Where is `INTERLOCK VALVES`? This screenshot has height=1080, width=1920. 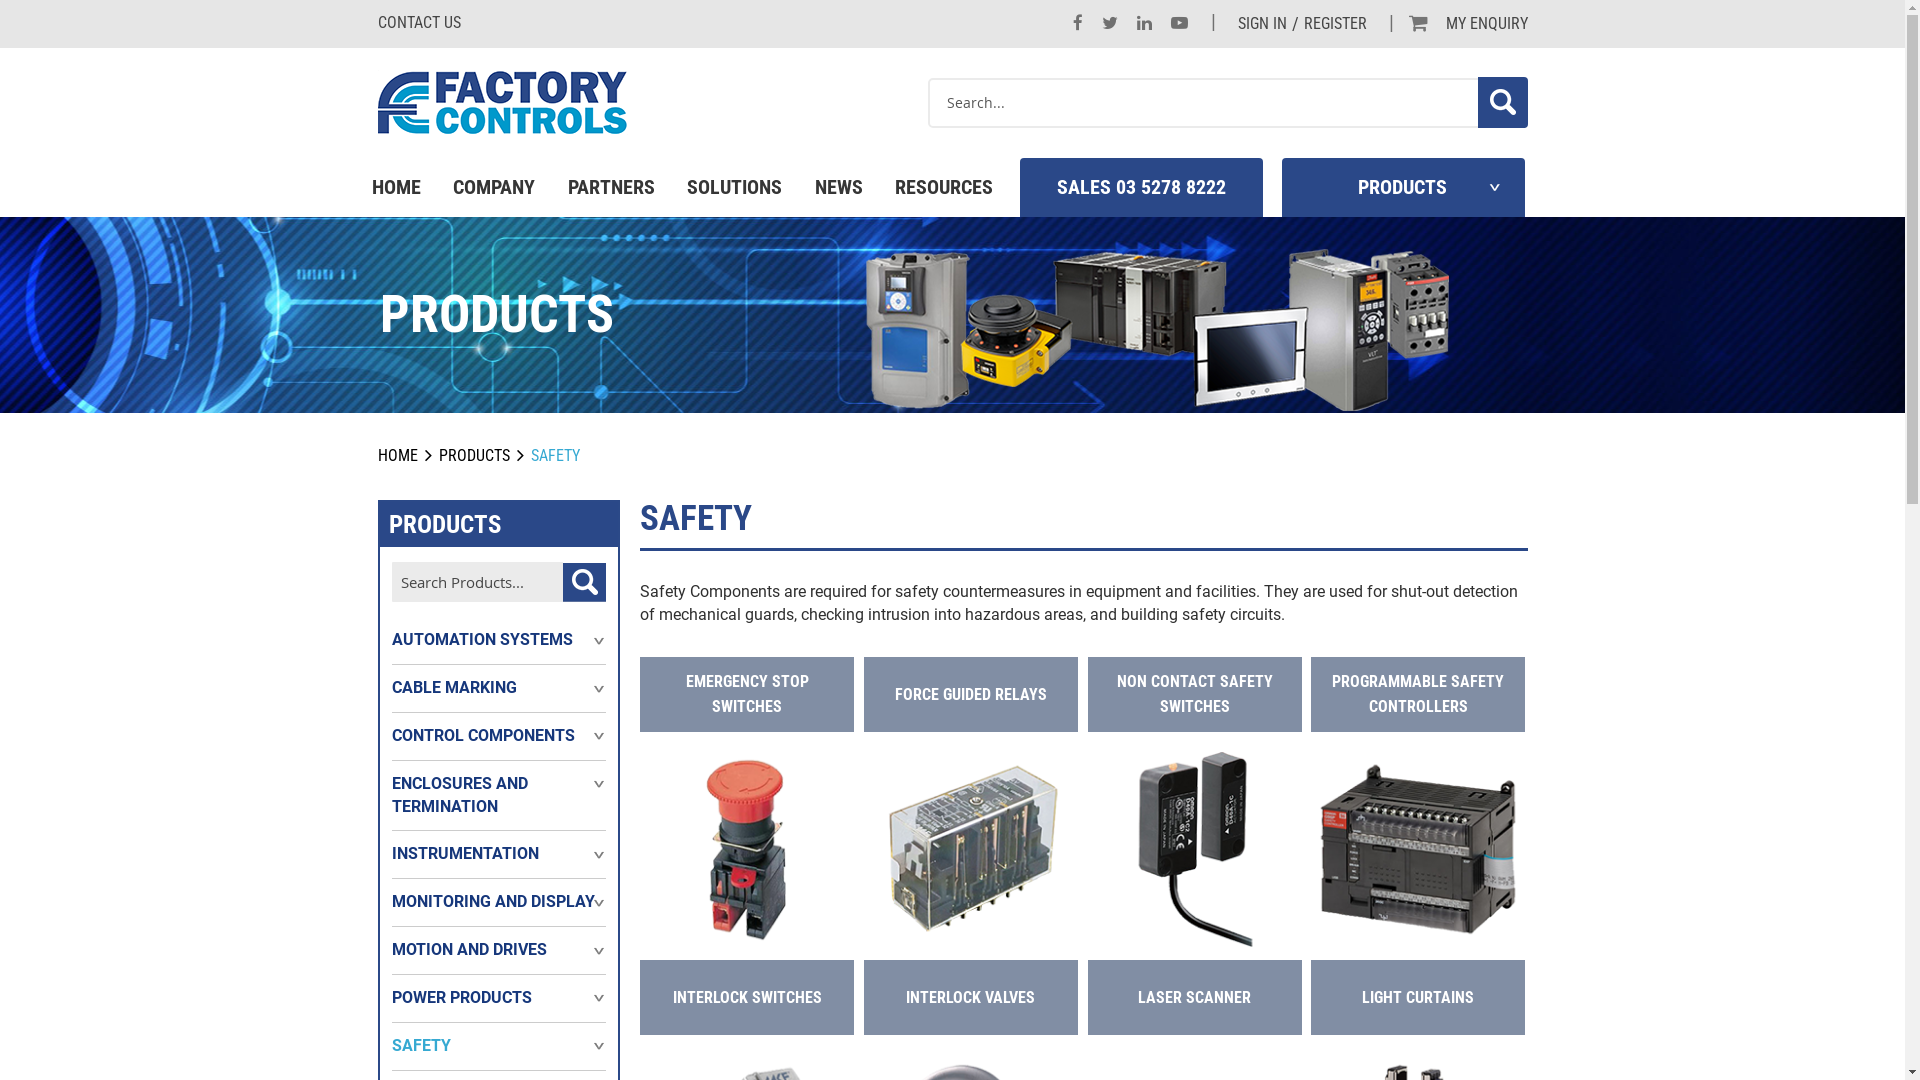 INTERLOCK VALVES is located at coordinates (970, 998).